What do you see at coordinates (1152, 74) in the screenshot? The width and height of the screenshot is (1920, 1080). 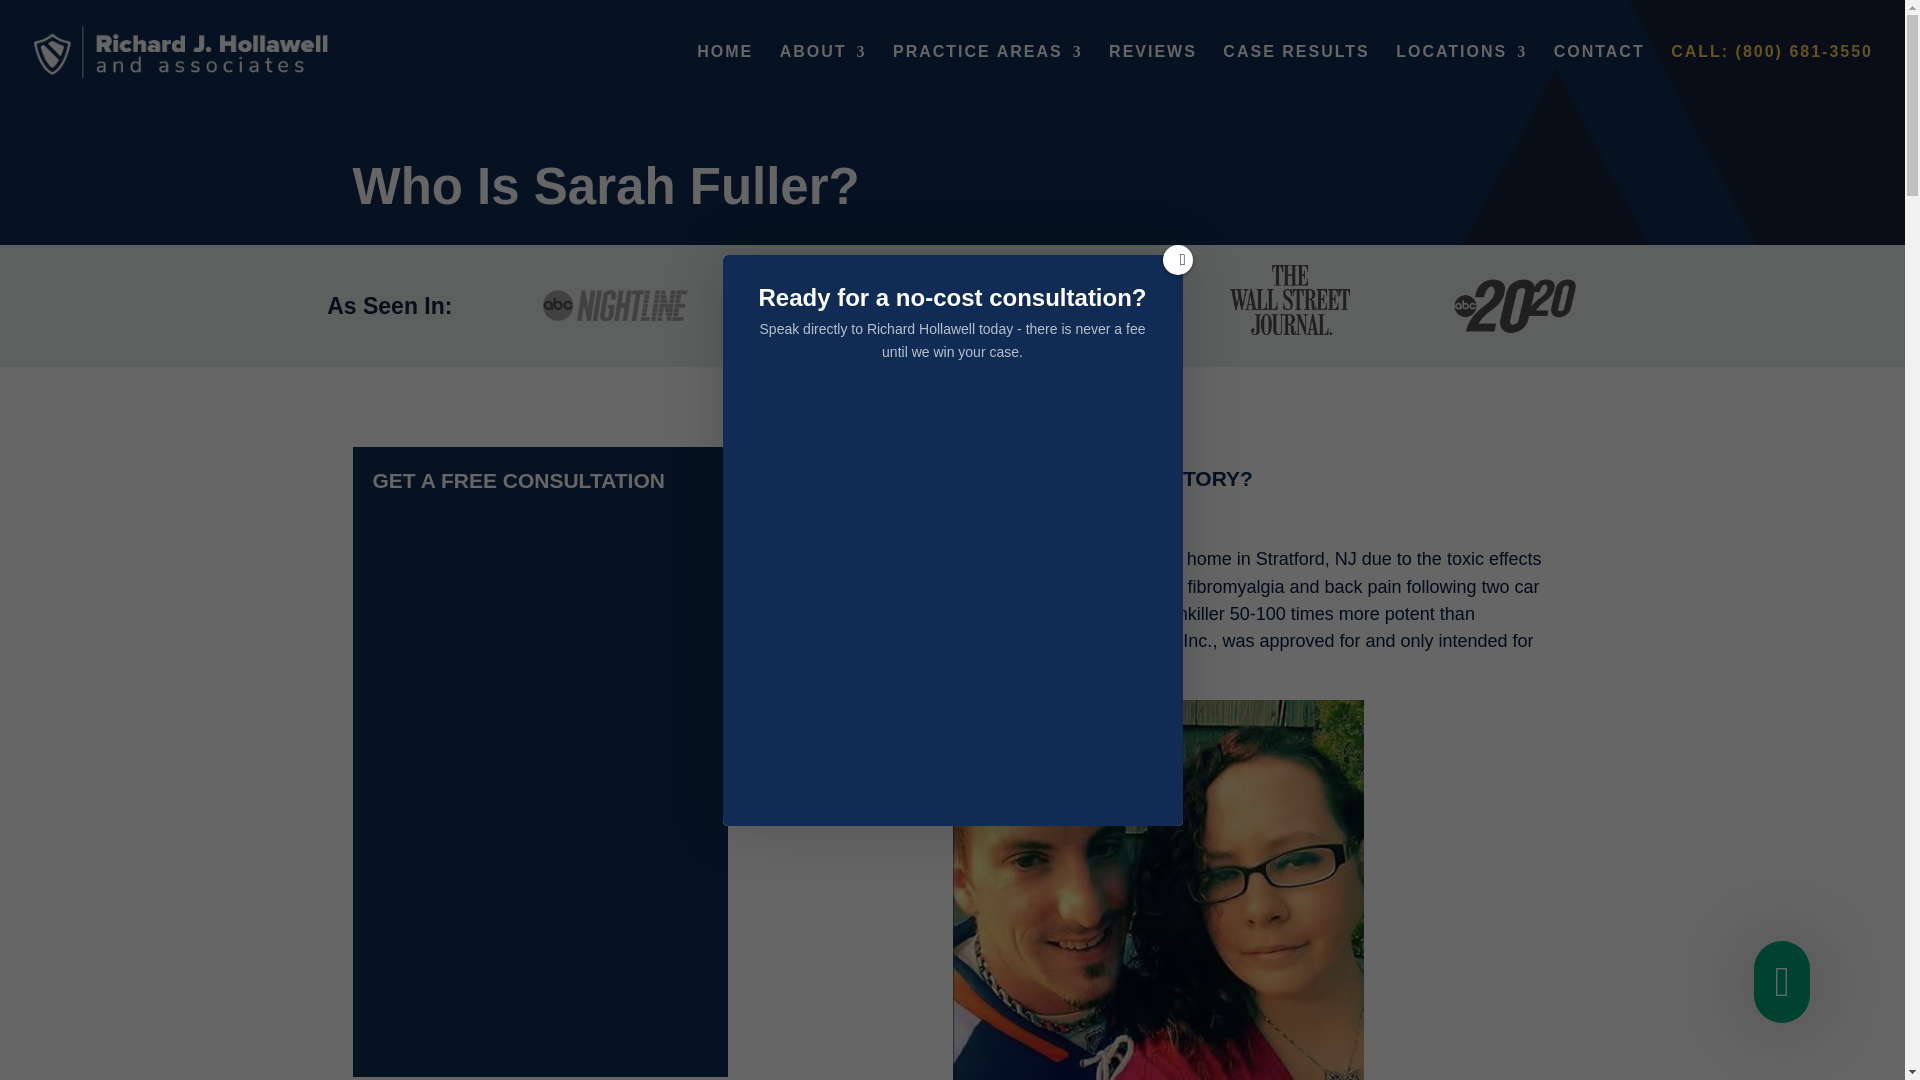 I see `REVIEWS` at bounding box center [1152, 74].